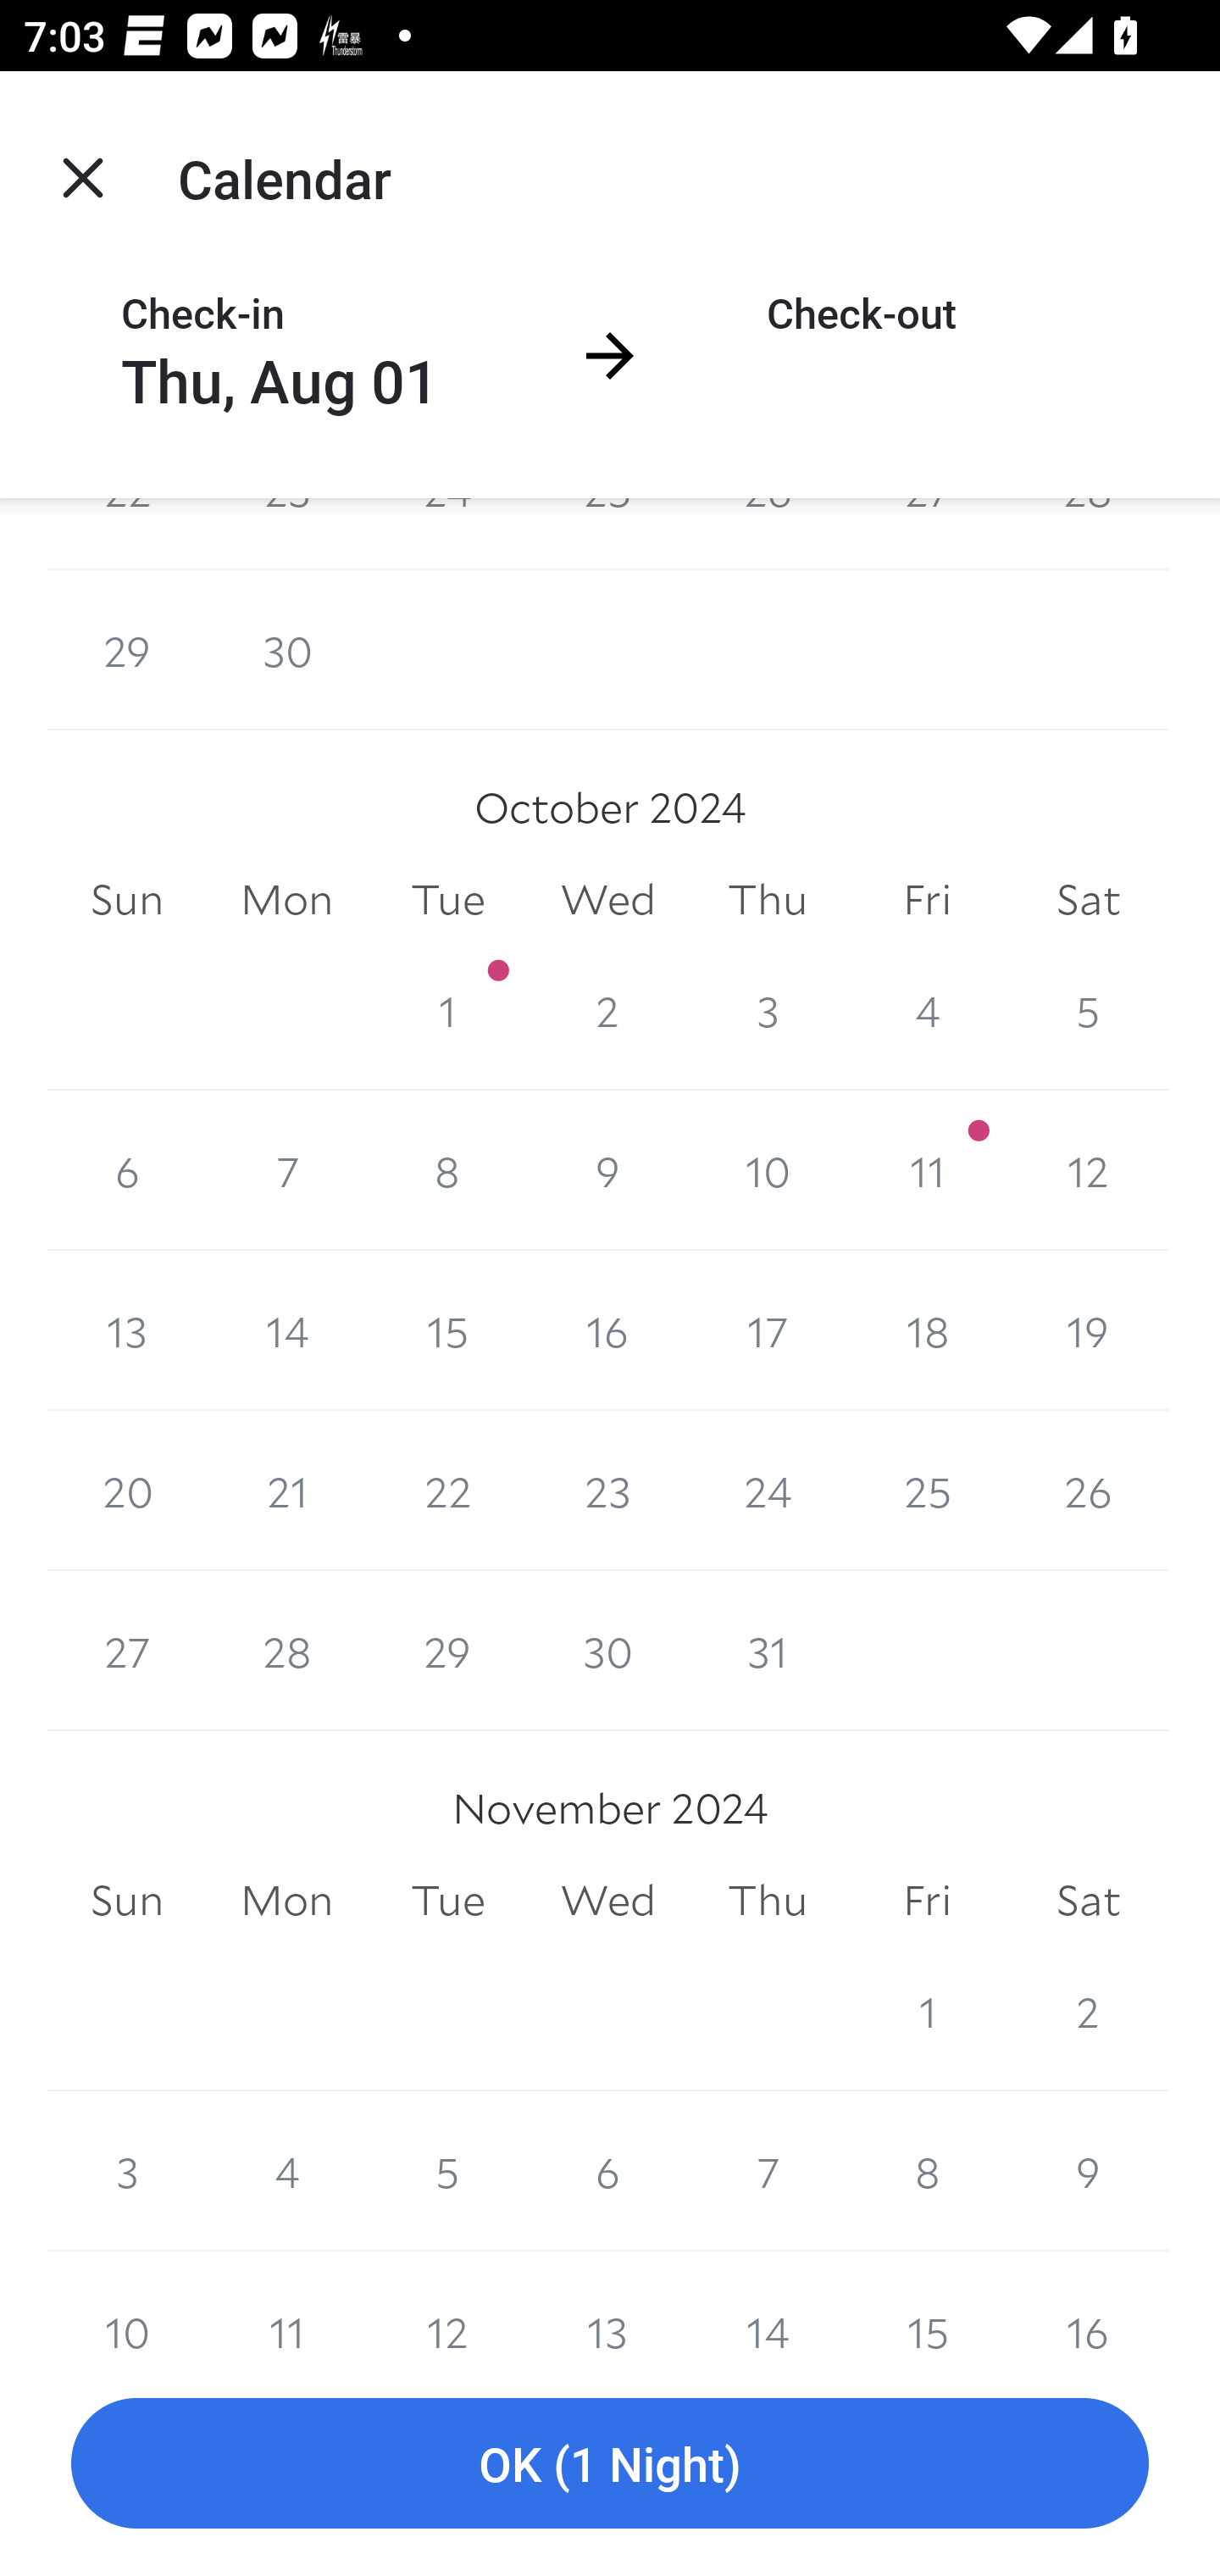 The height and width of the screenshot is (2576, 1220). I want to click on 27 27 October 2024, so click(127, 1651).